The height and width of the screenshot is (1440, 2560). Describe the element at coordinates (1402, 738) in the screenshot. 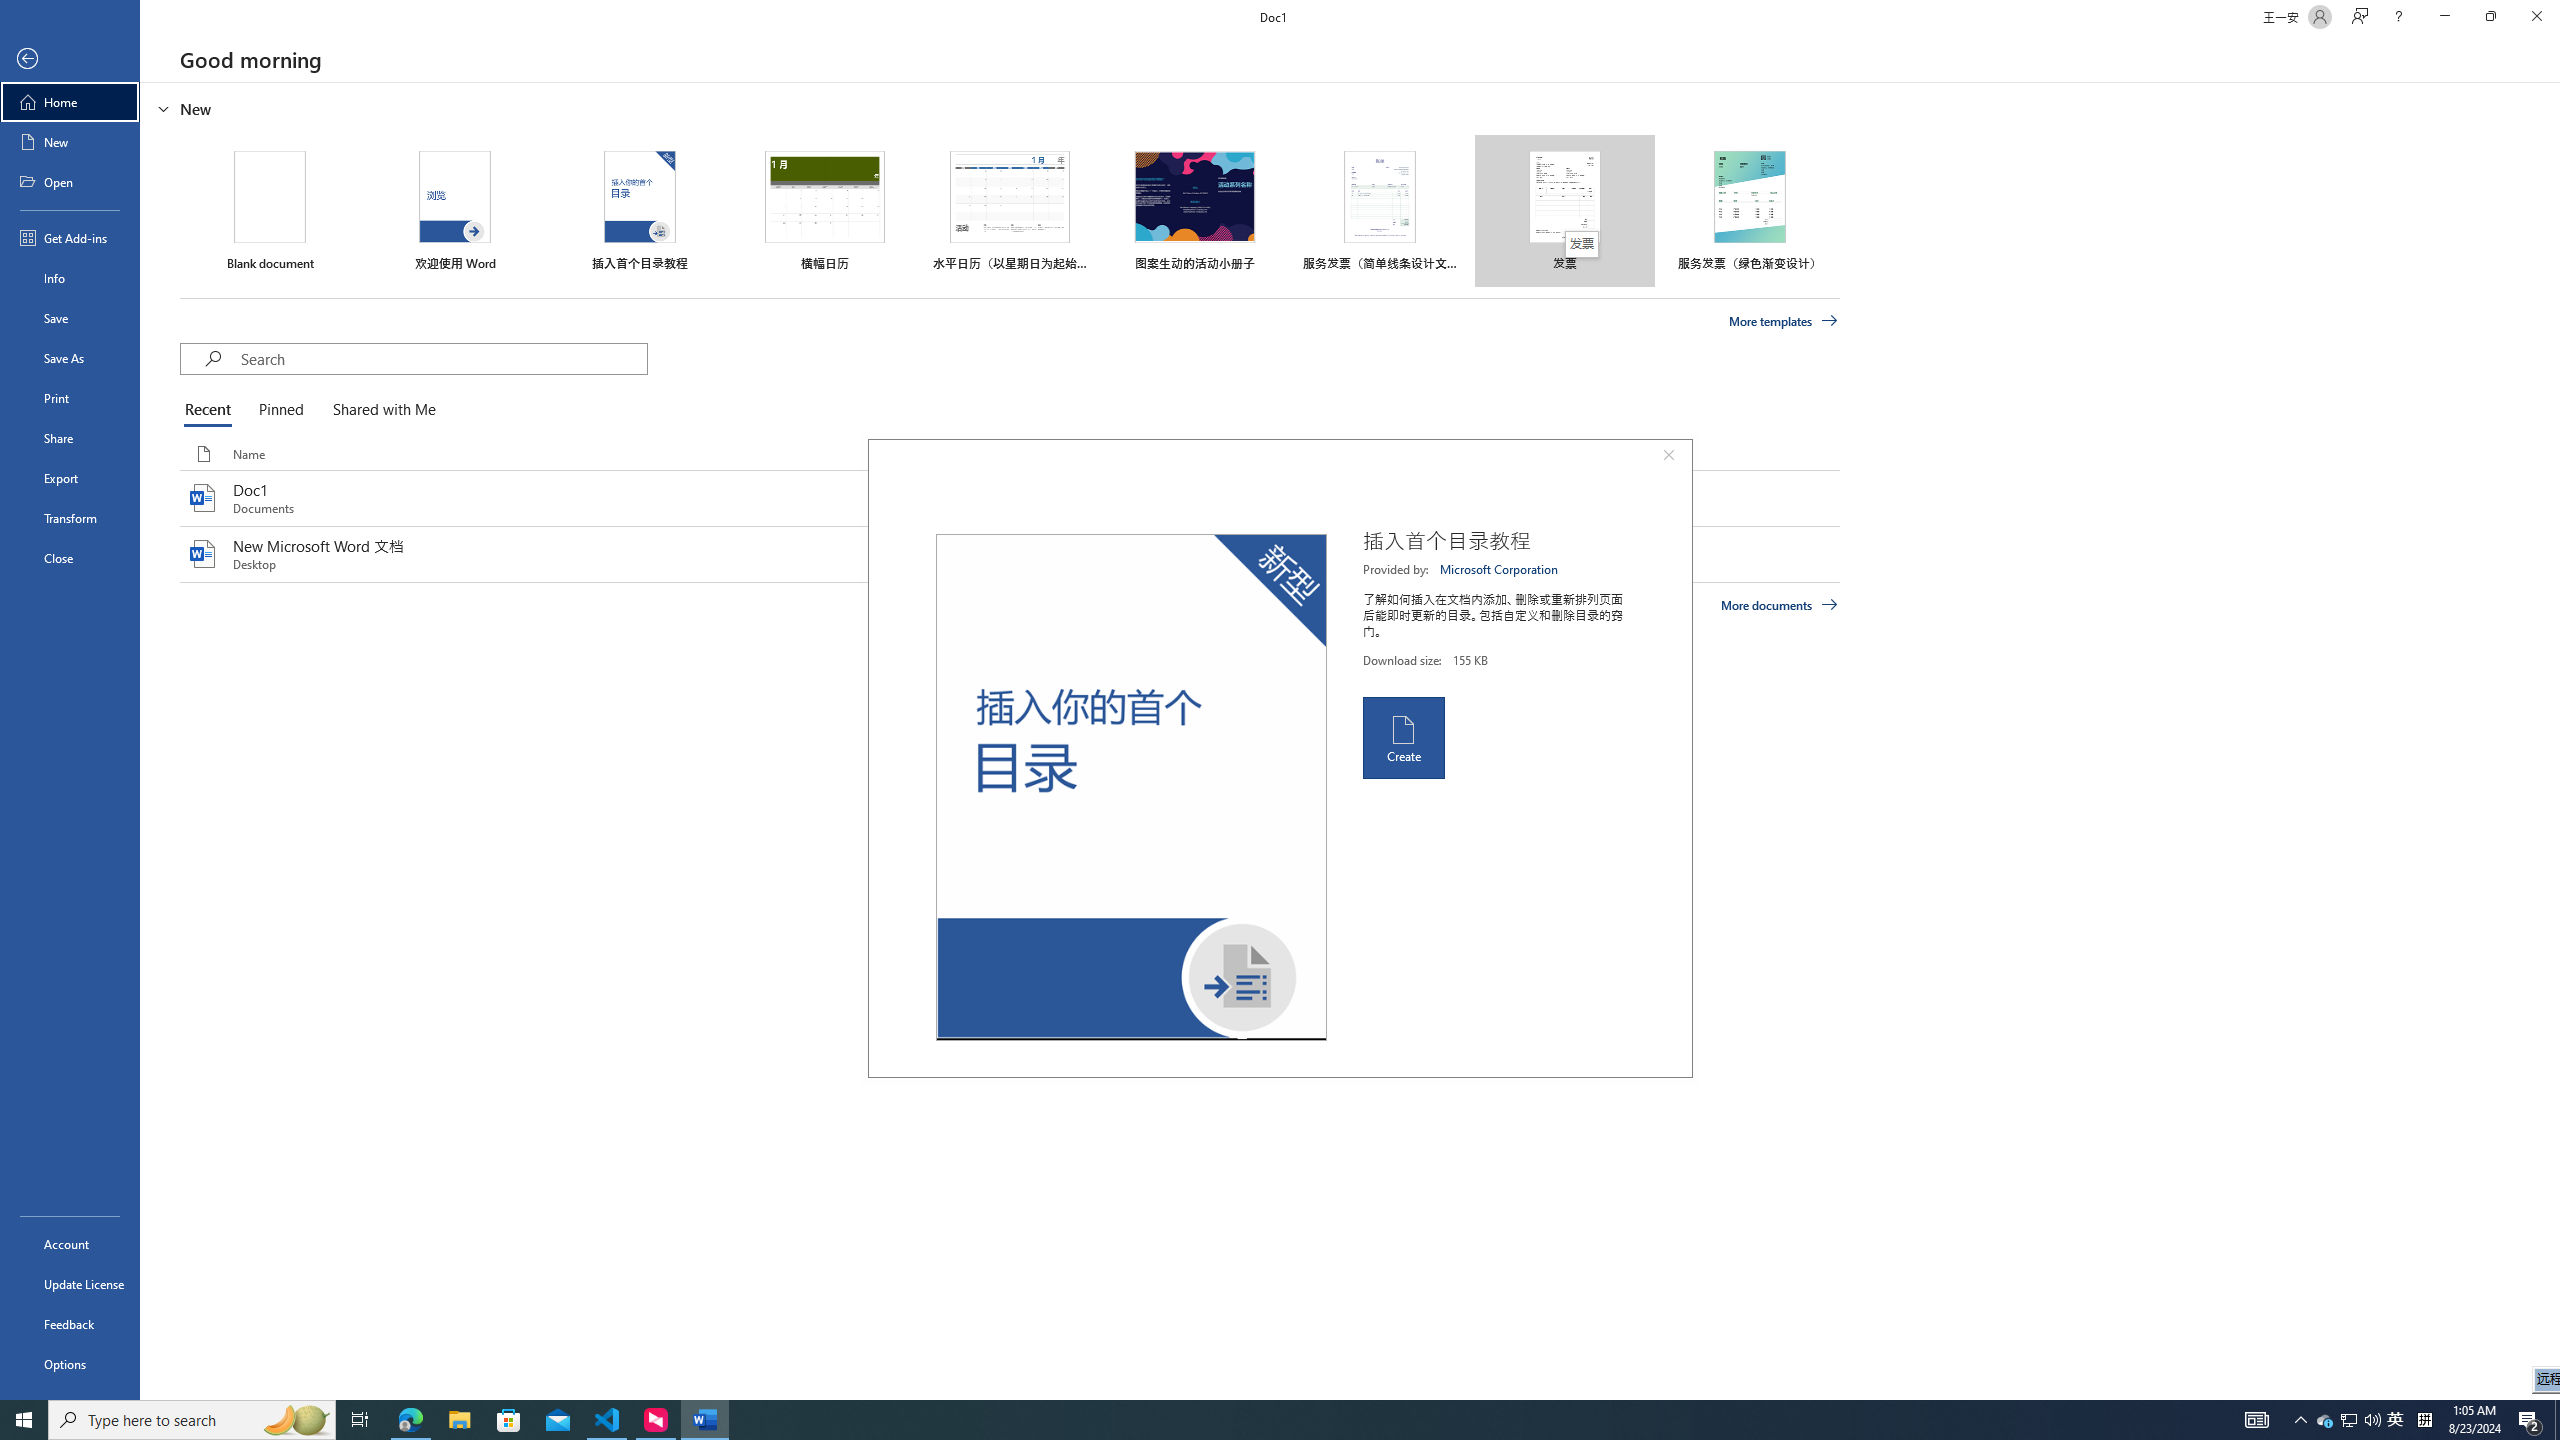

I see `Create` at that location.